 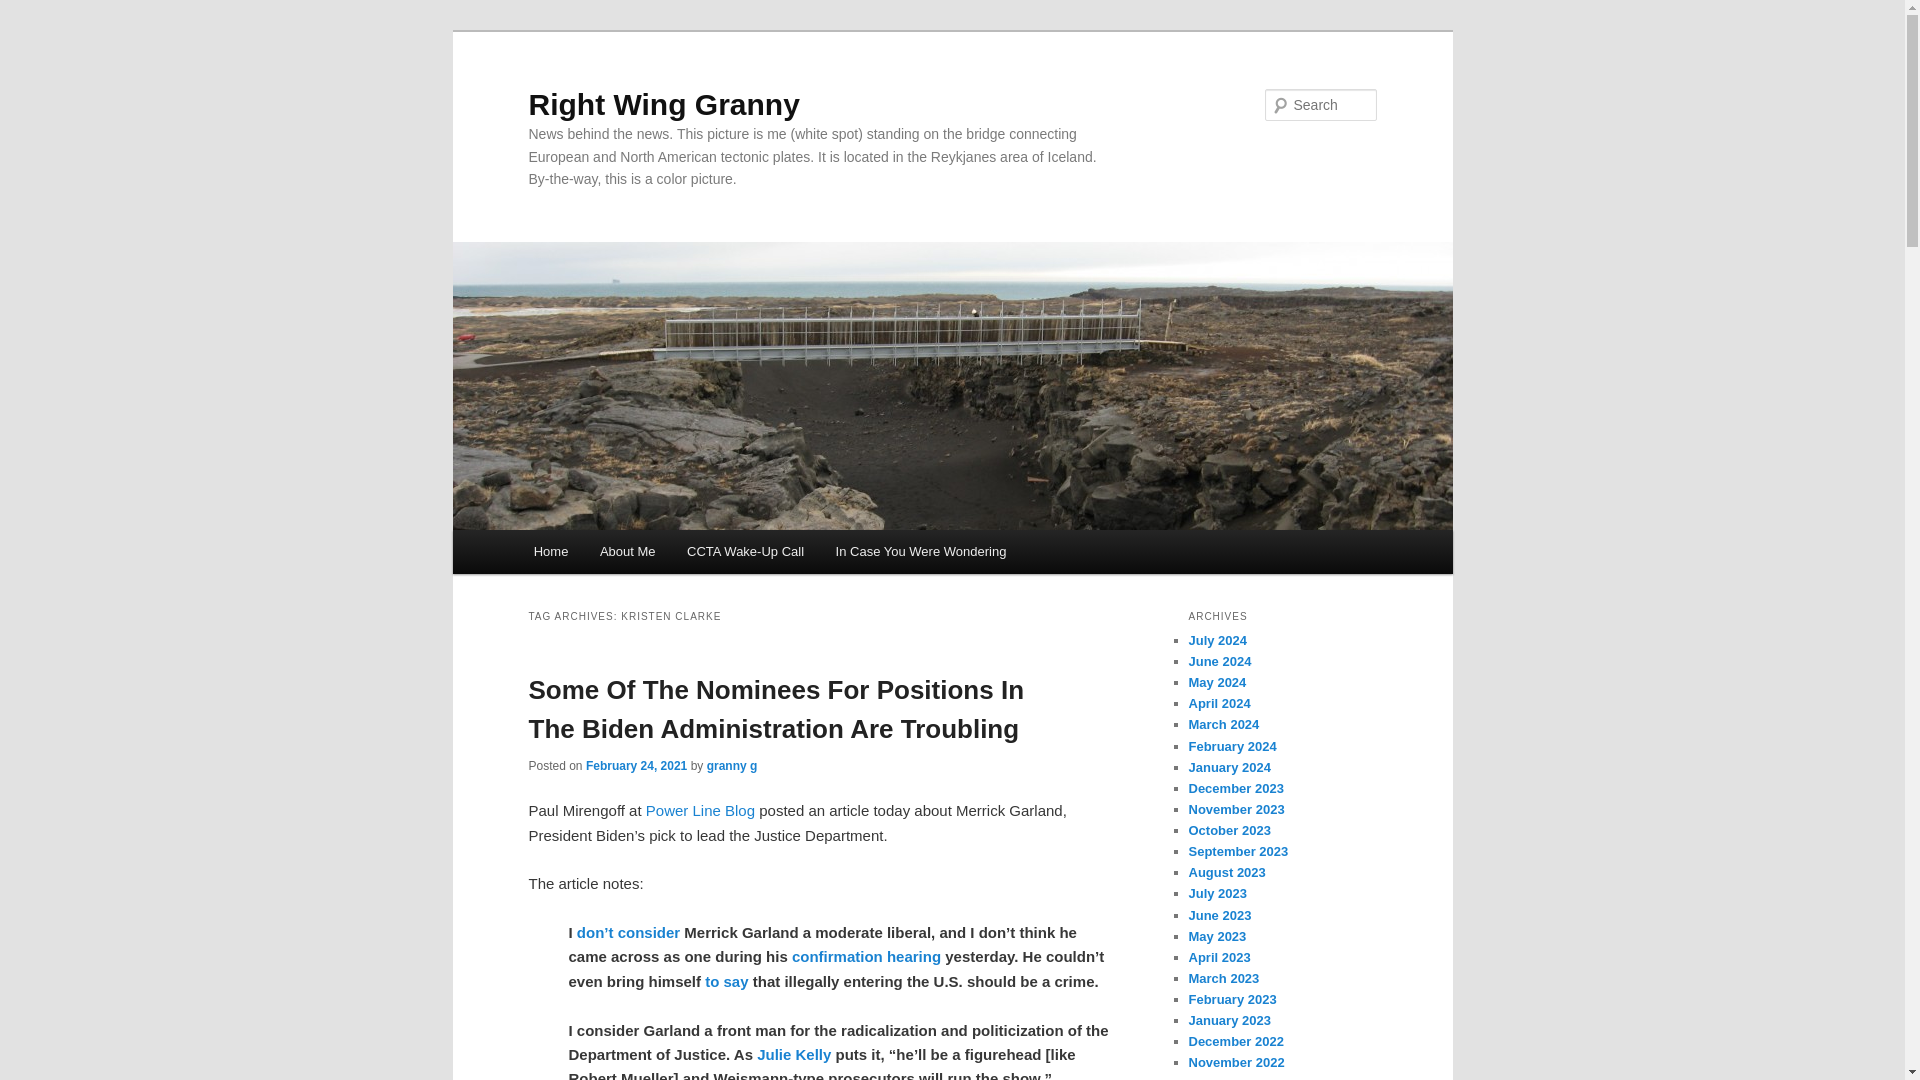 What do you see at coordinates (636, 766) in the screenshot?
I see `February 24, 2021` at bounding box center [636, 766].